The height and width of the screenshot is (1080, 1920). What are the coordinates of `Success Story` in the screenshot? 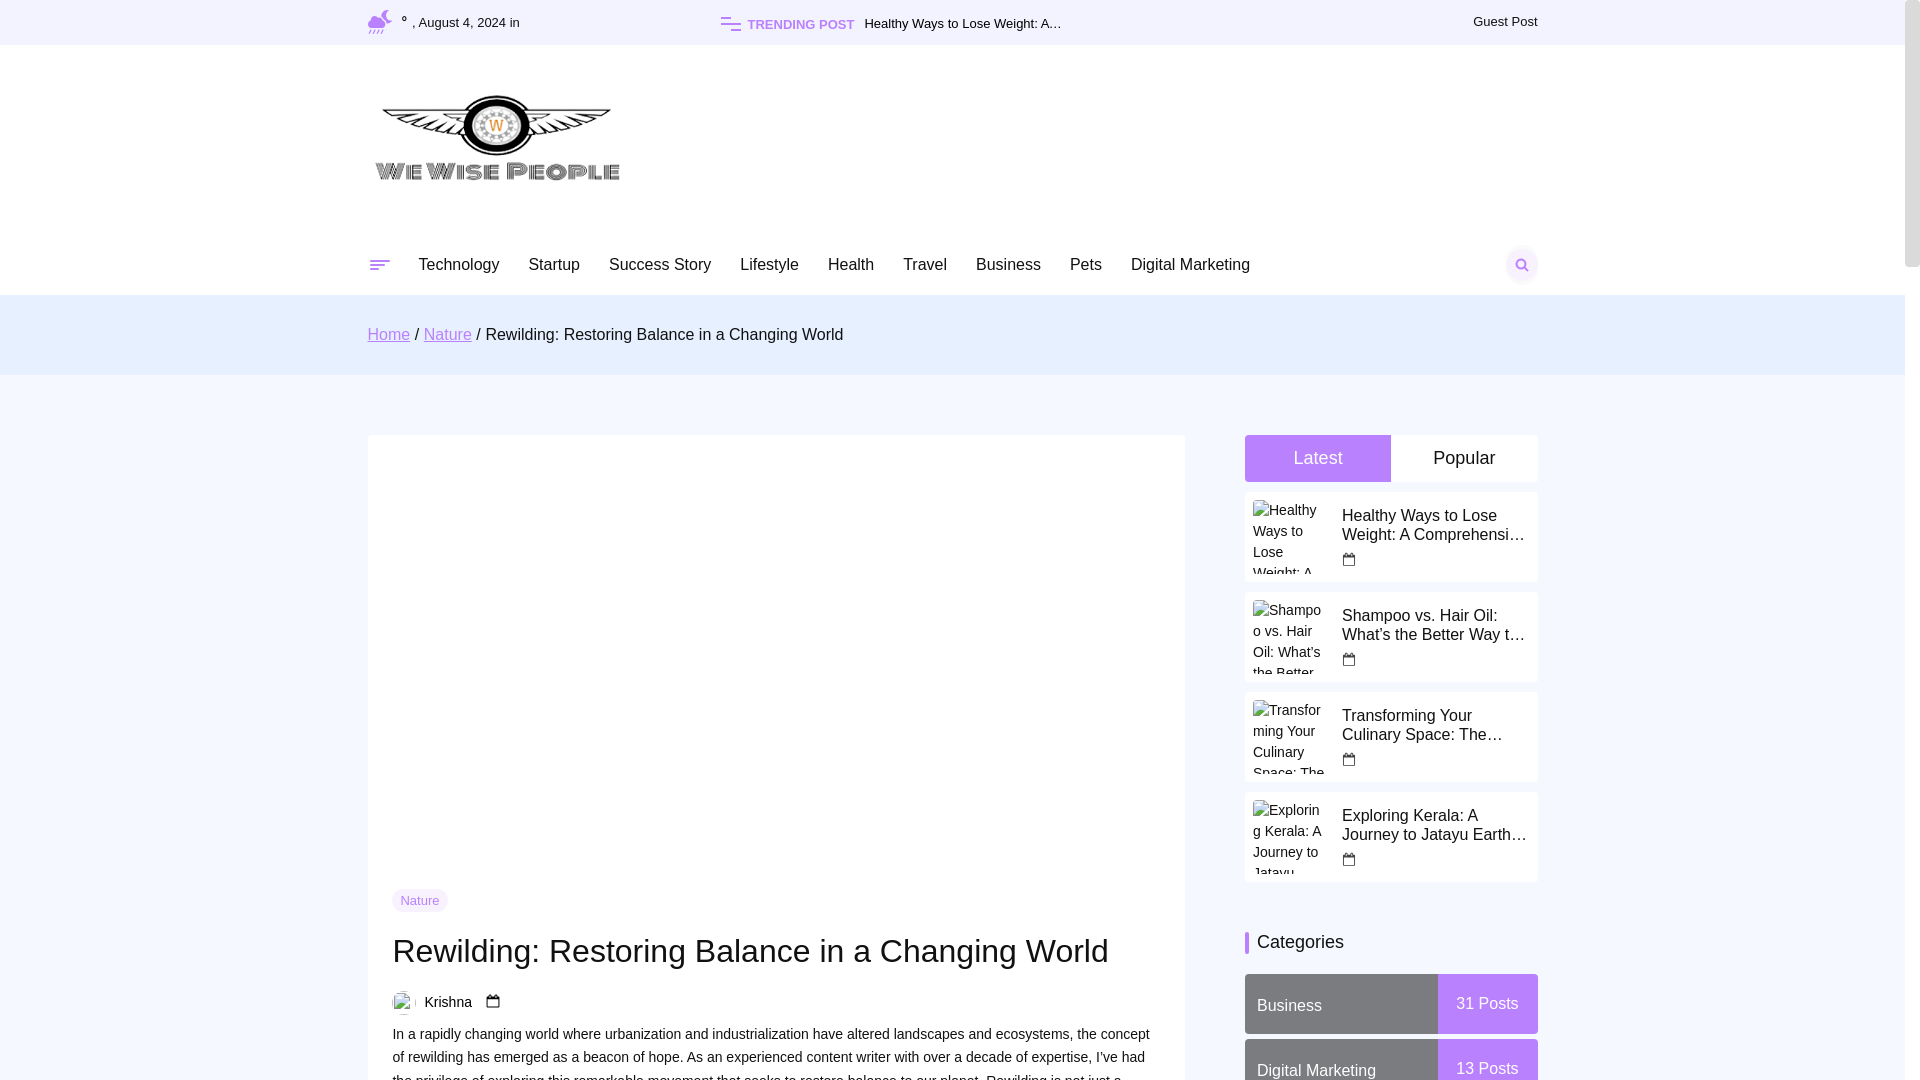 It's located at (659, 264).